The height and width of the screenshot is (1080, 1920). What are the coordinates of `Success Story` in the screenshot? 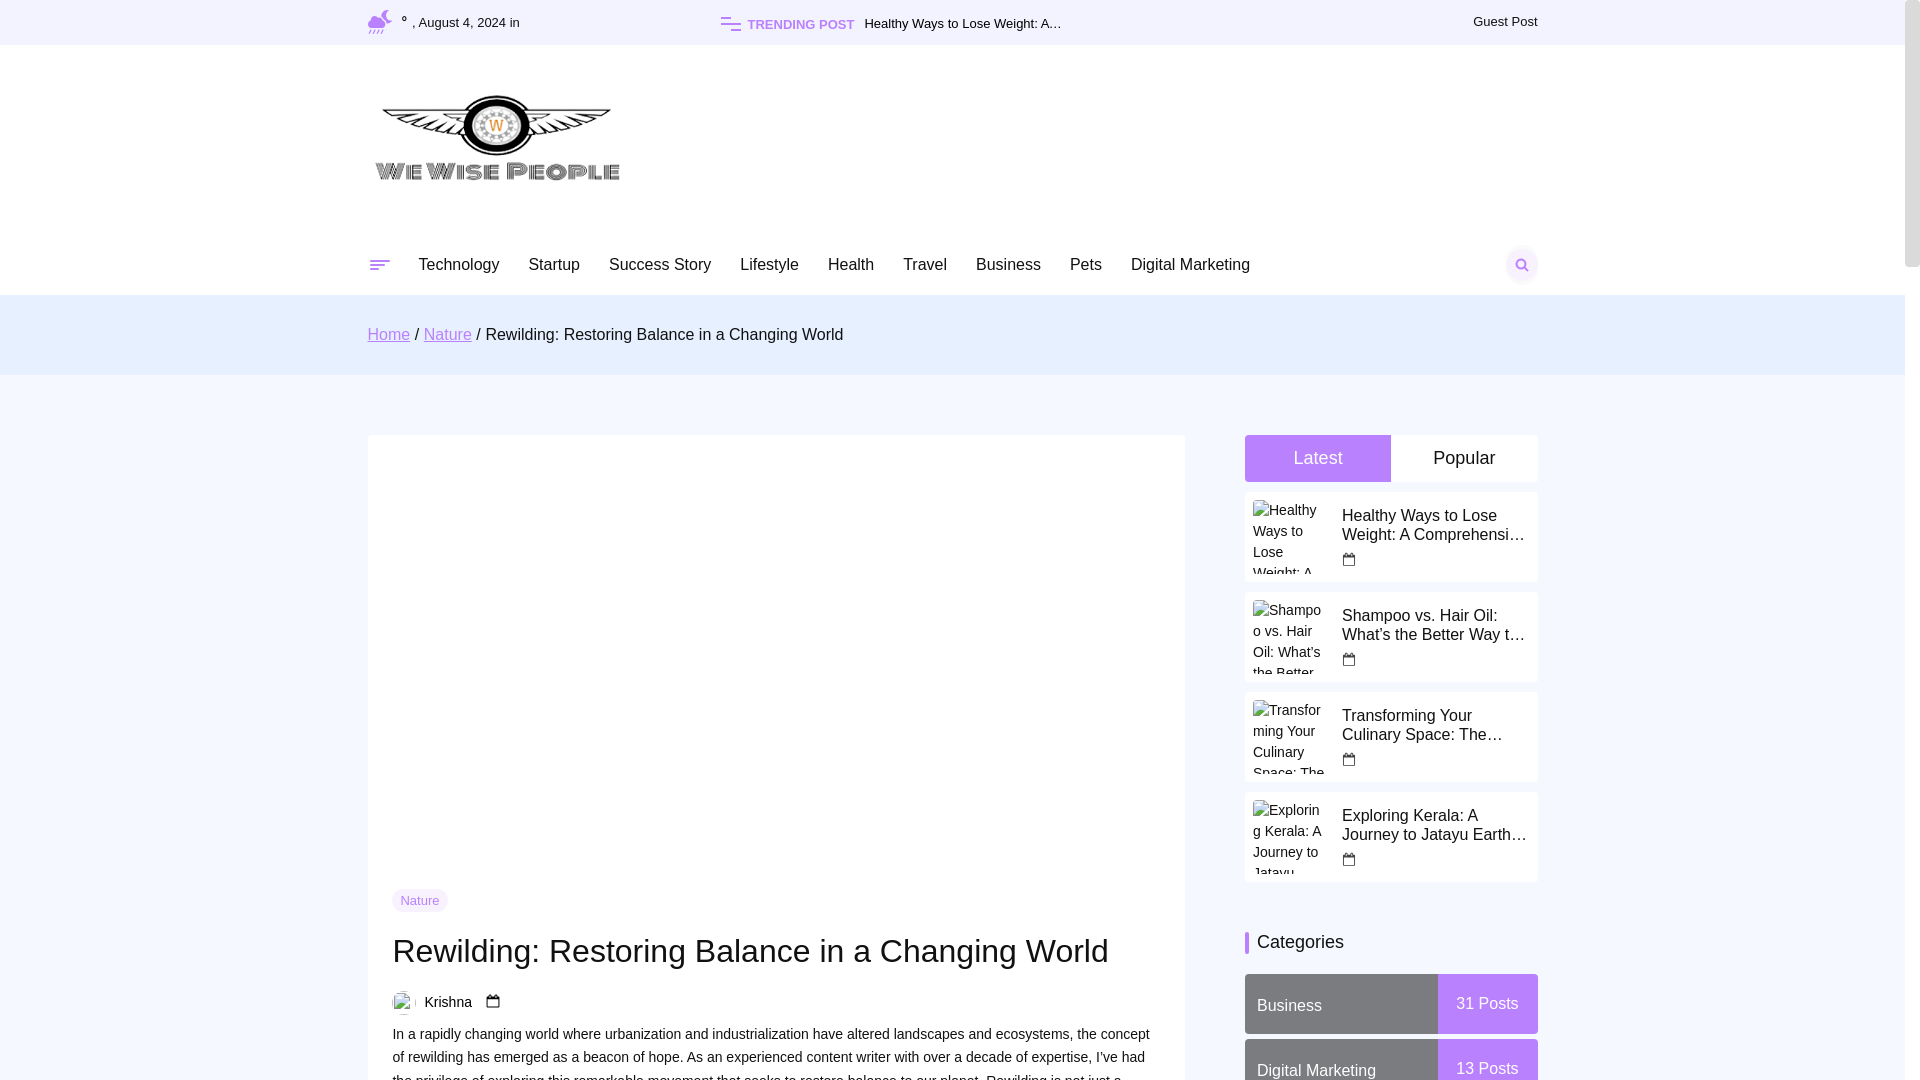 It's located at (659, 264).